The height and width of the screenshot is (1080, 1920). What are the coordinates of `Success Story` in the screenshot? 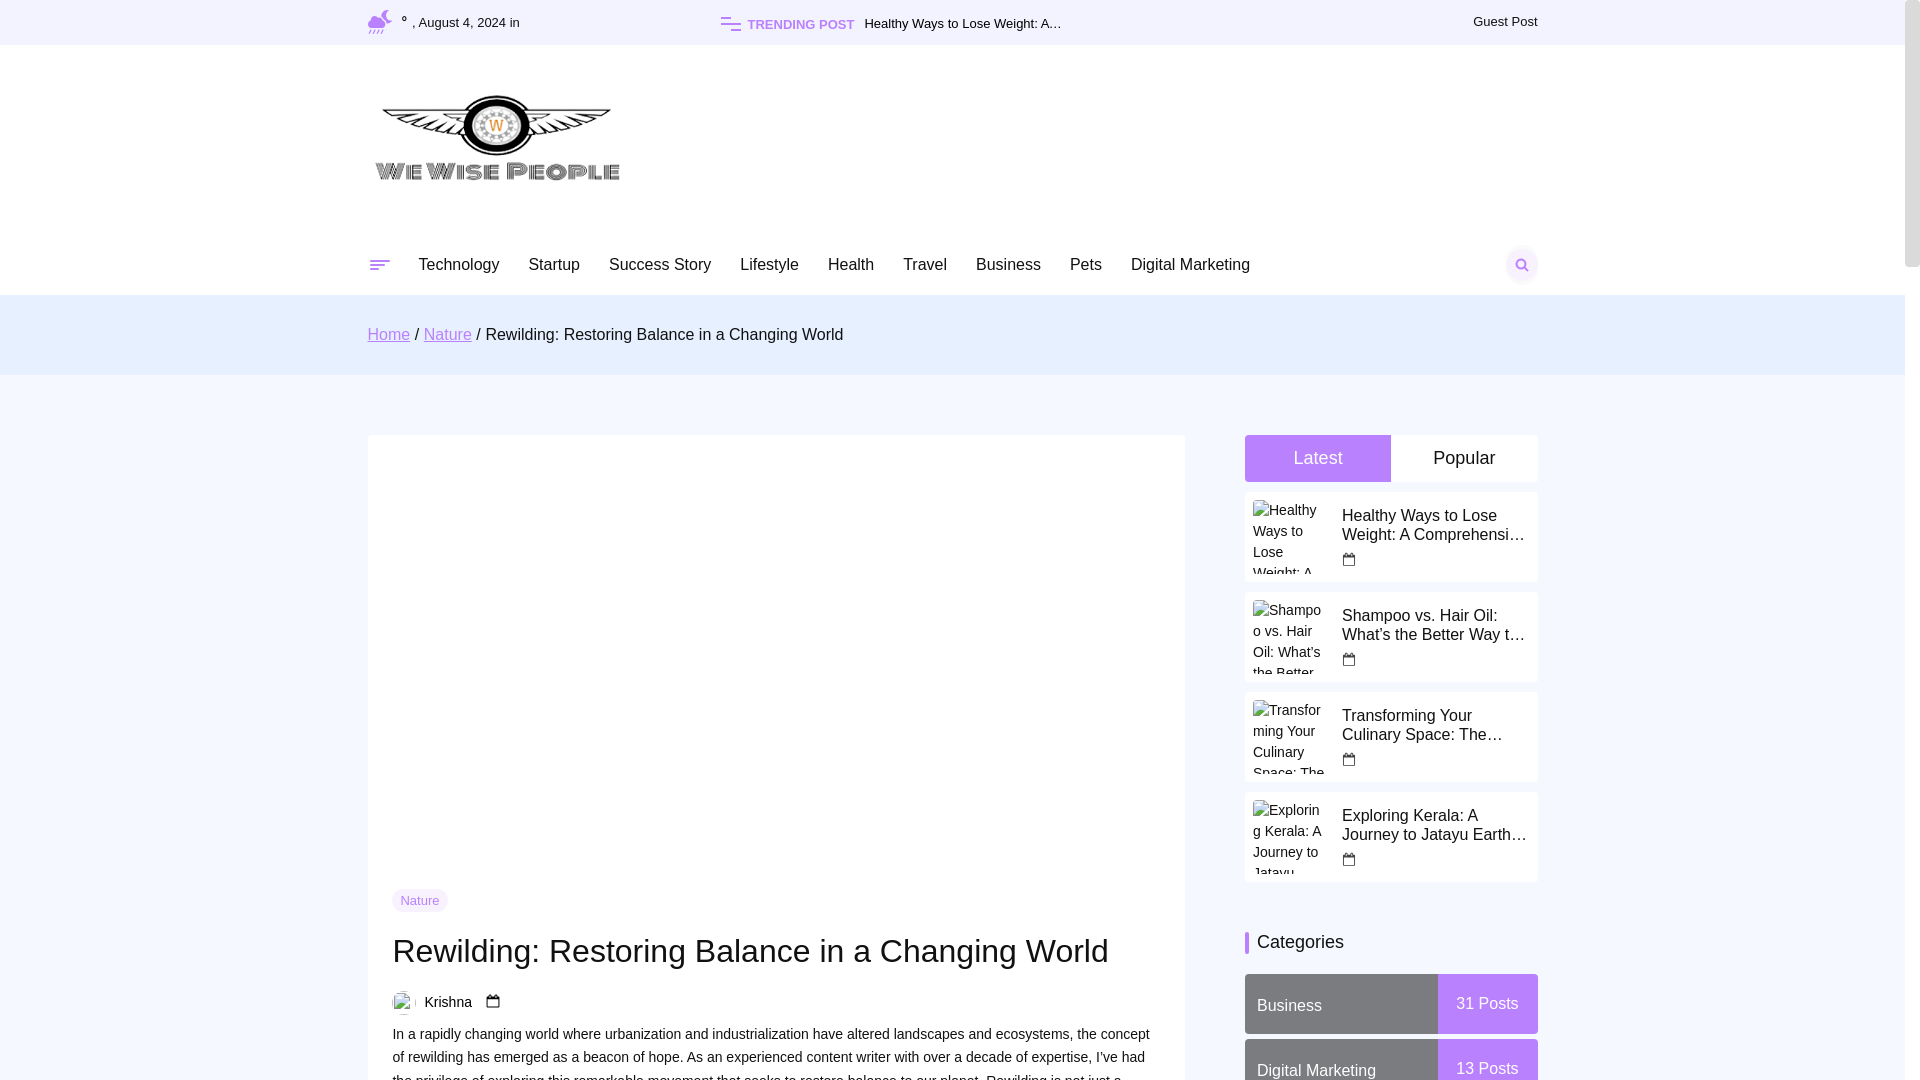 It's located at (659, 264).